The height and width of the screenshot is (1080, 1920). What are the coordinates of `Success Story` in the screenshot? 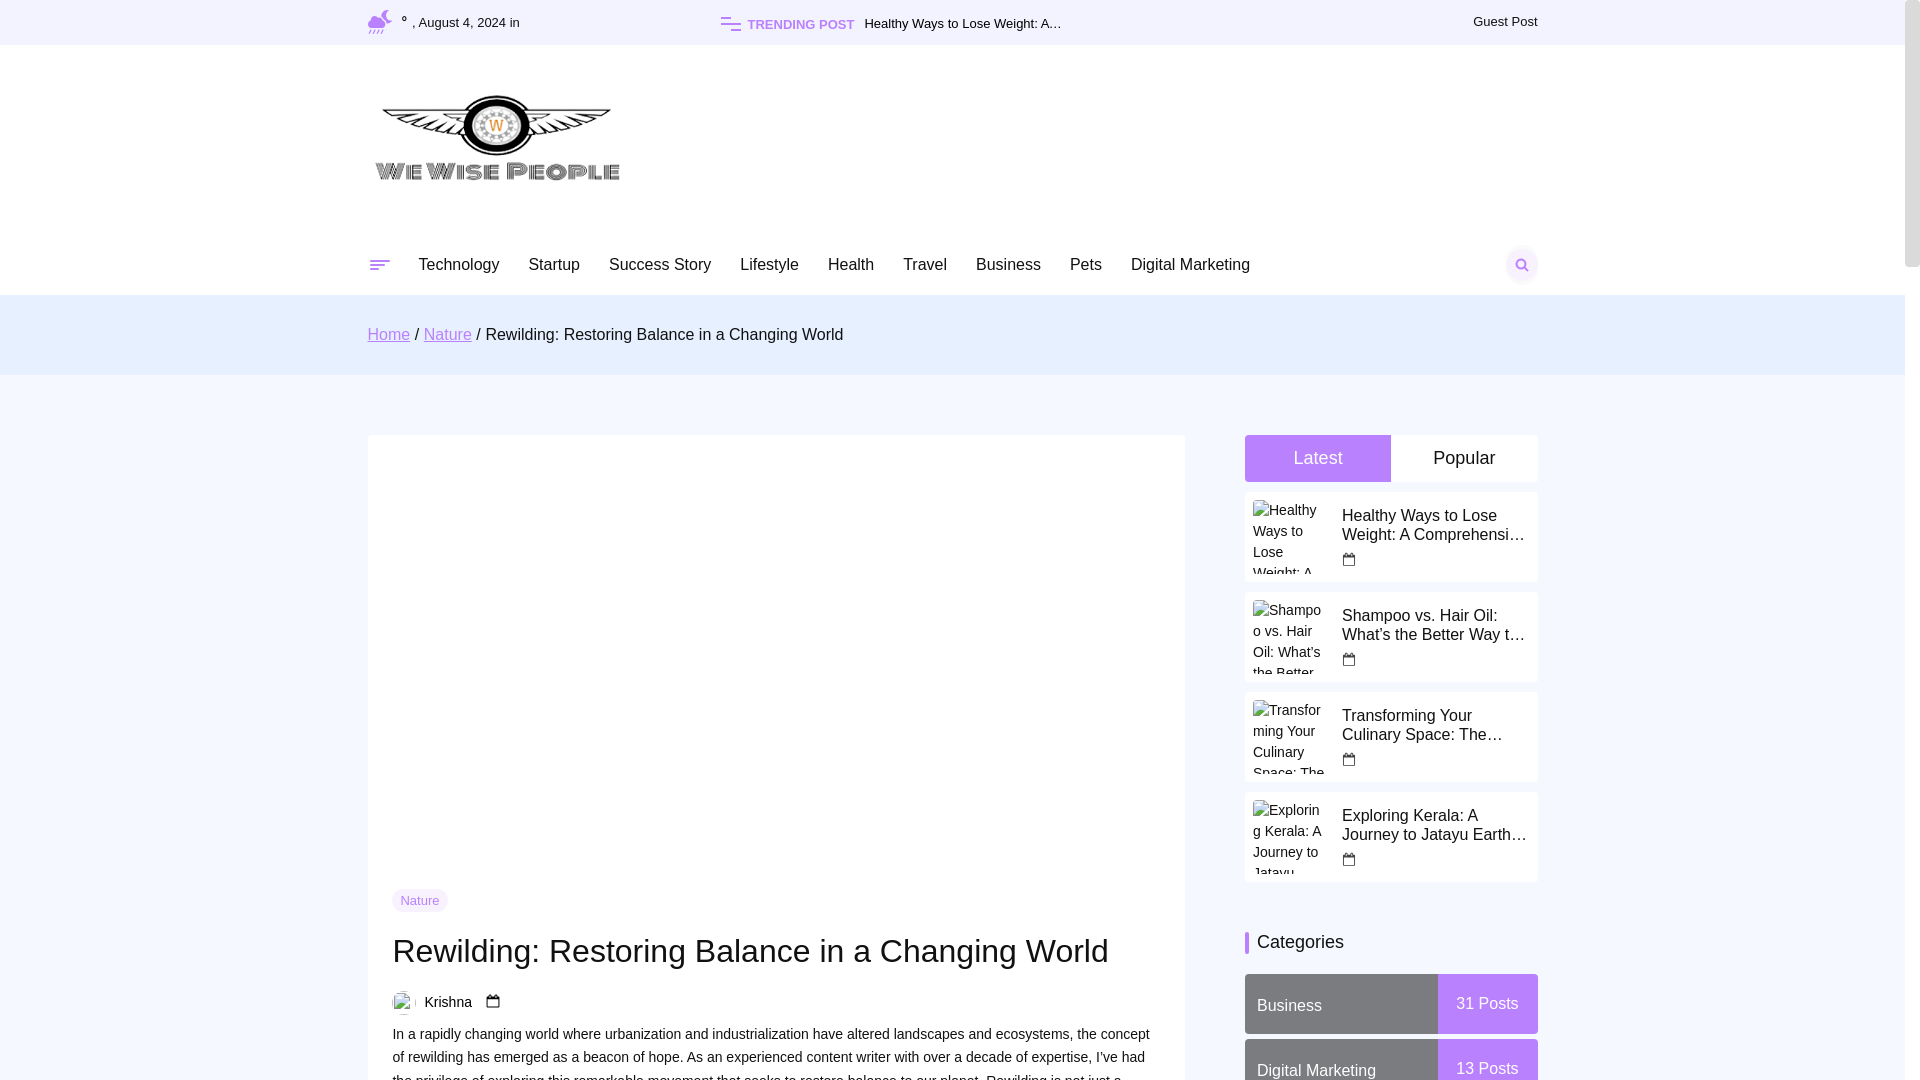 It's located at (659, 264).